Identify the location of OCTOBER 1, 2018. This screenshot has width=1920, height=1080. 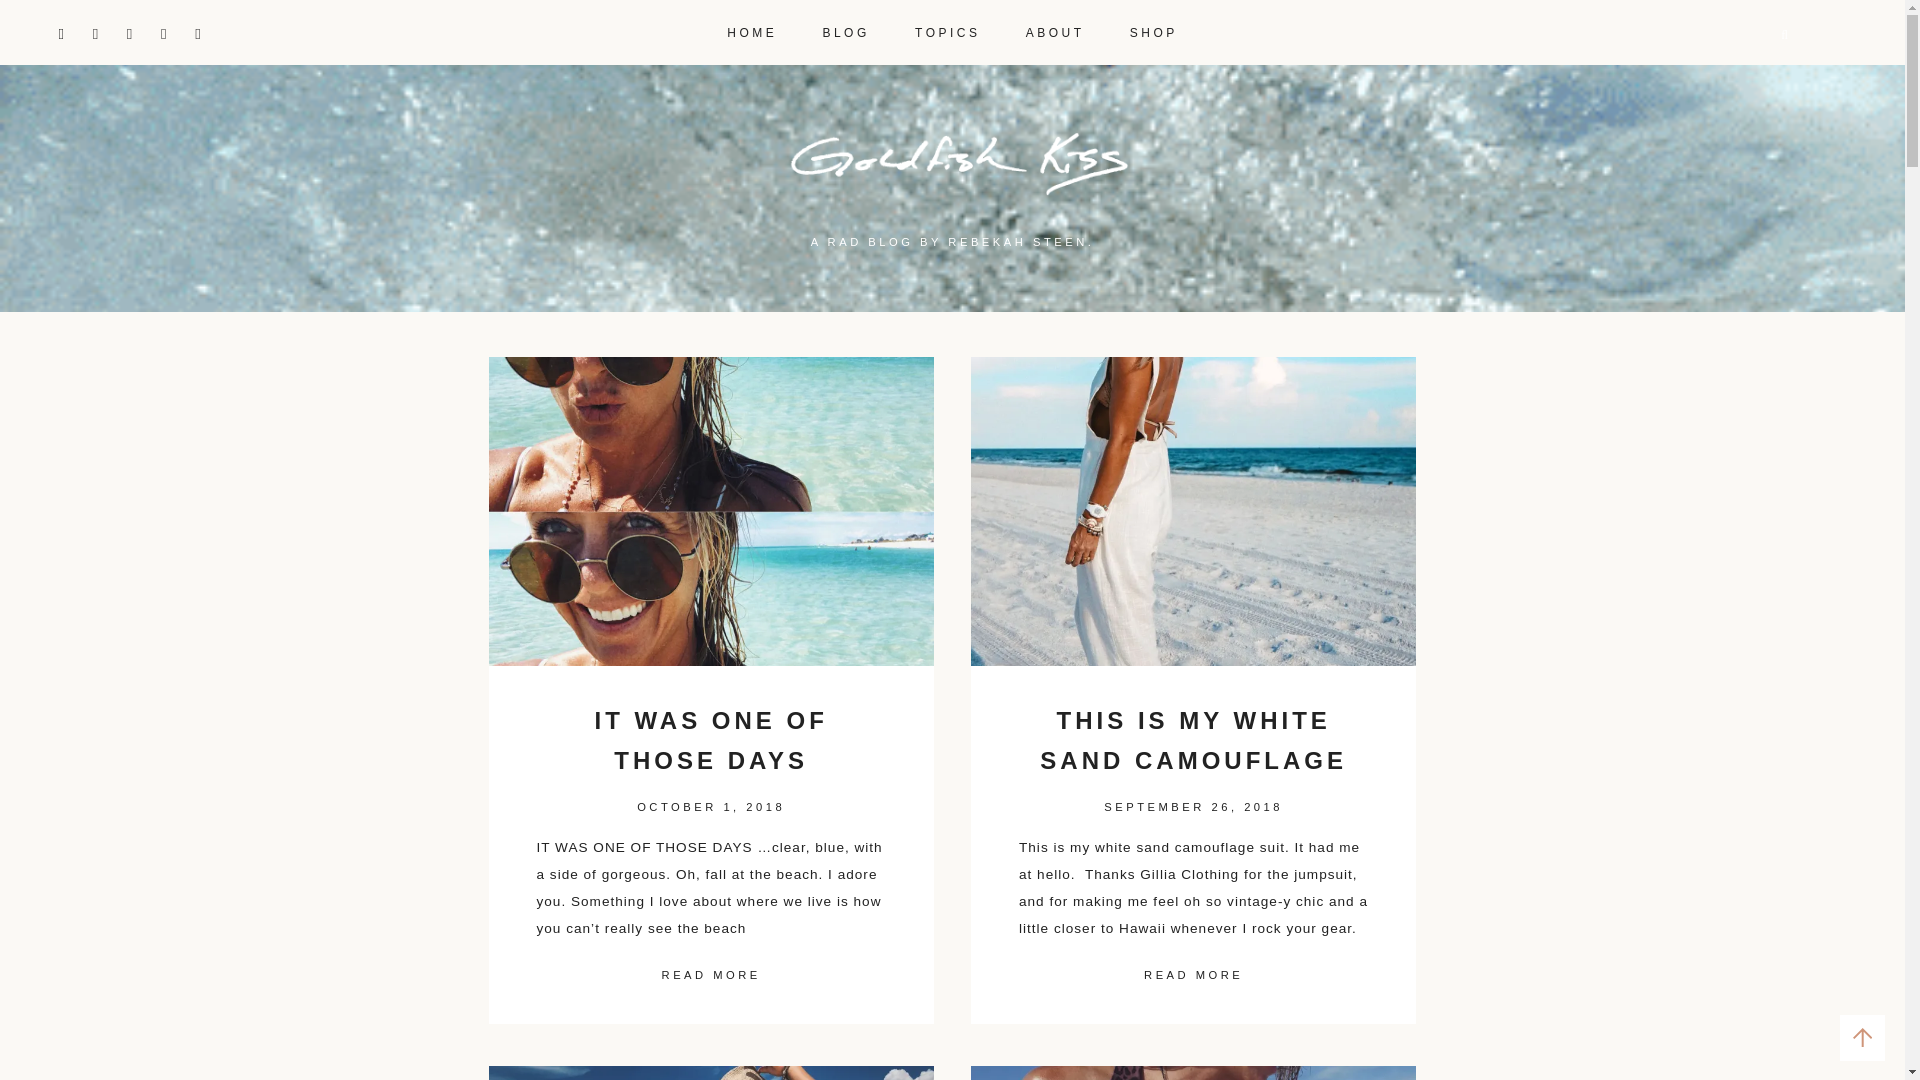
(711, 807).